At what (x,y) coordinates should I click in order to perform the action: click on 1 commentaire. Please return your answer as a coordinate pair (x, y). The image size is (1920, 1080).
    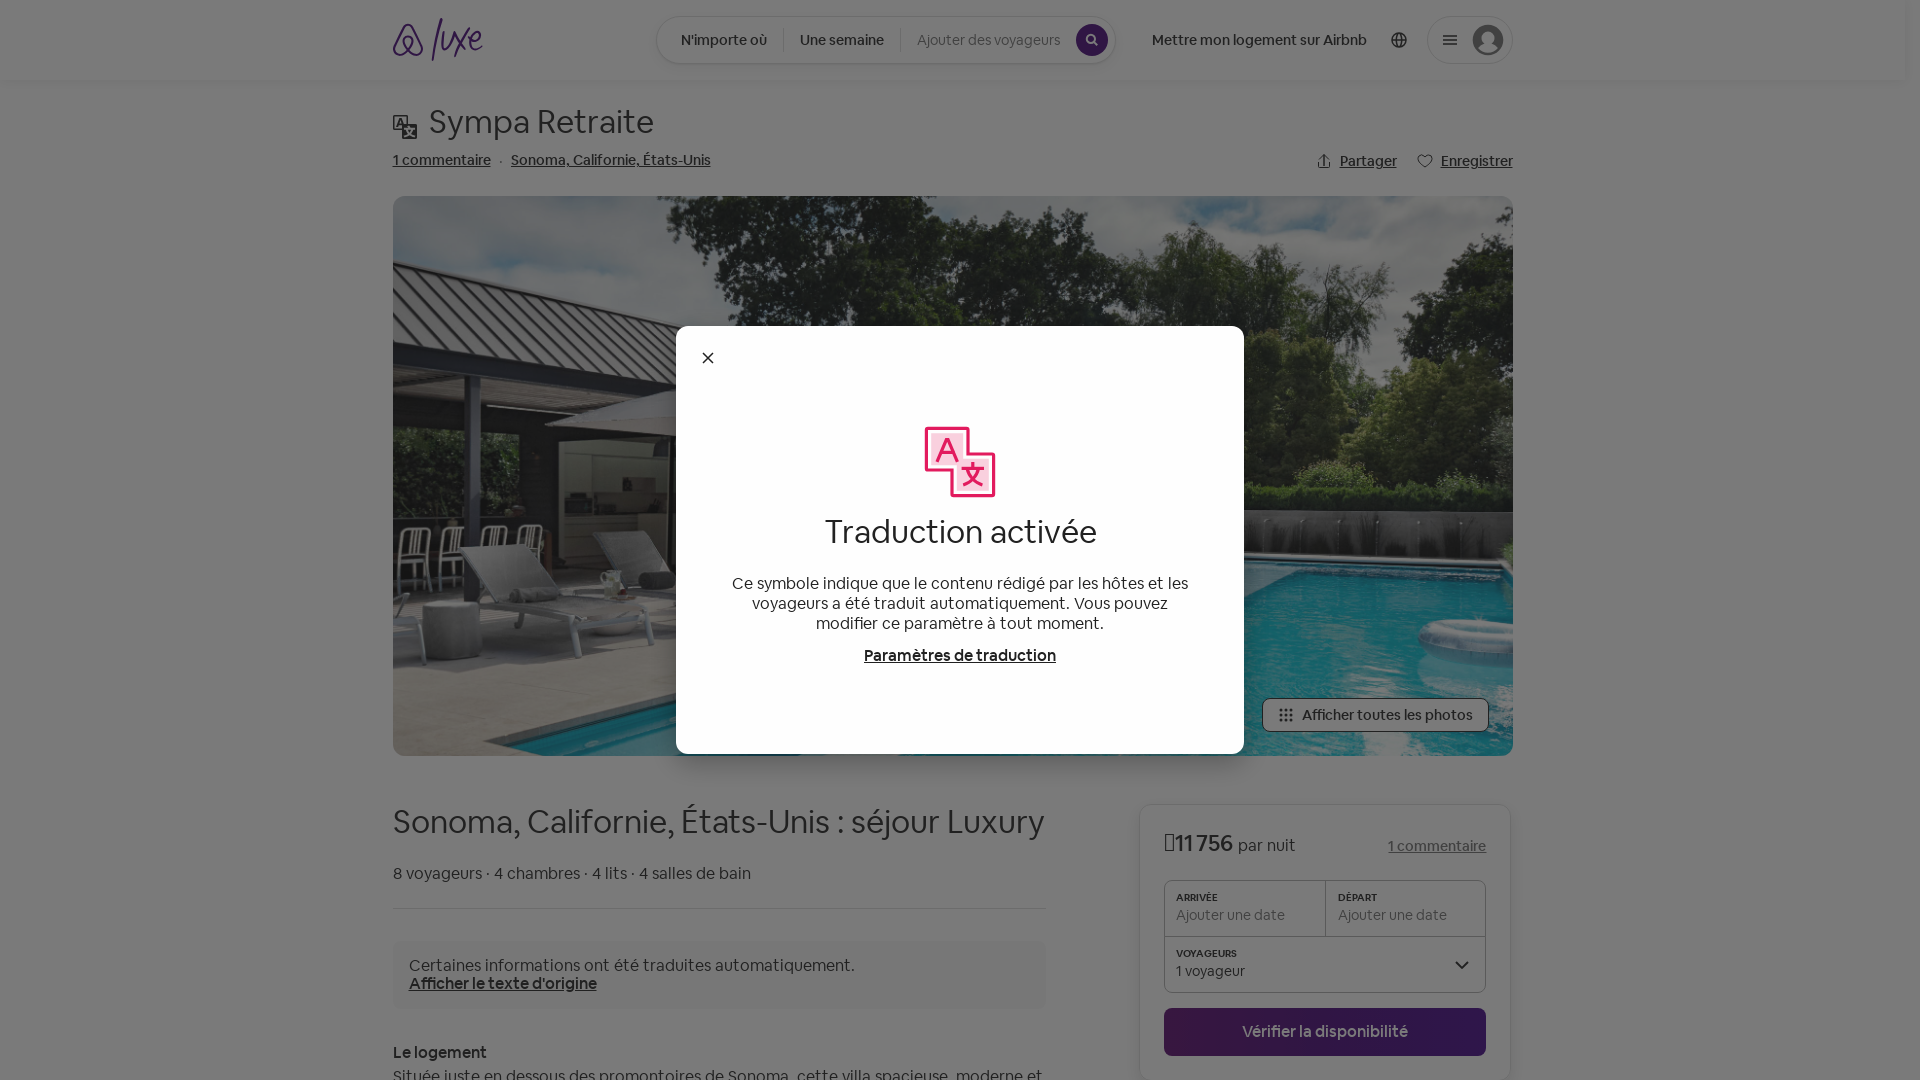
    Looking at the image, I should click on (1437, 846).